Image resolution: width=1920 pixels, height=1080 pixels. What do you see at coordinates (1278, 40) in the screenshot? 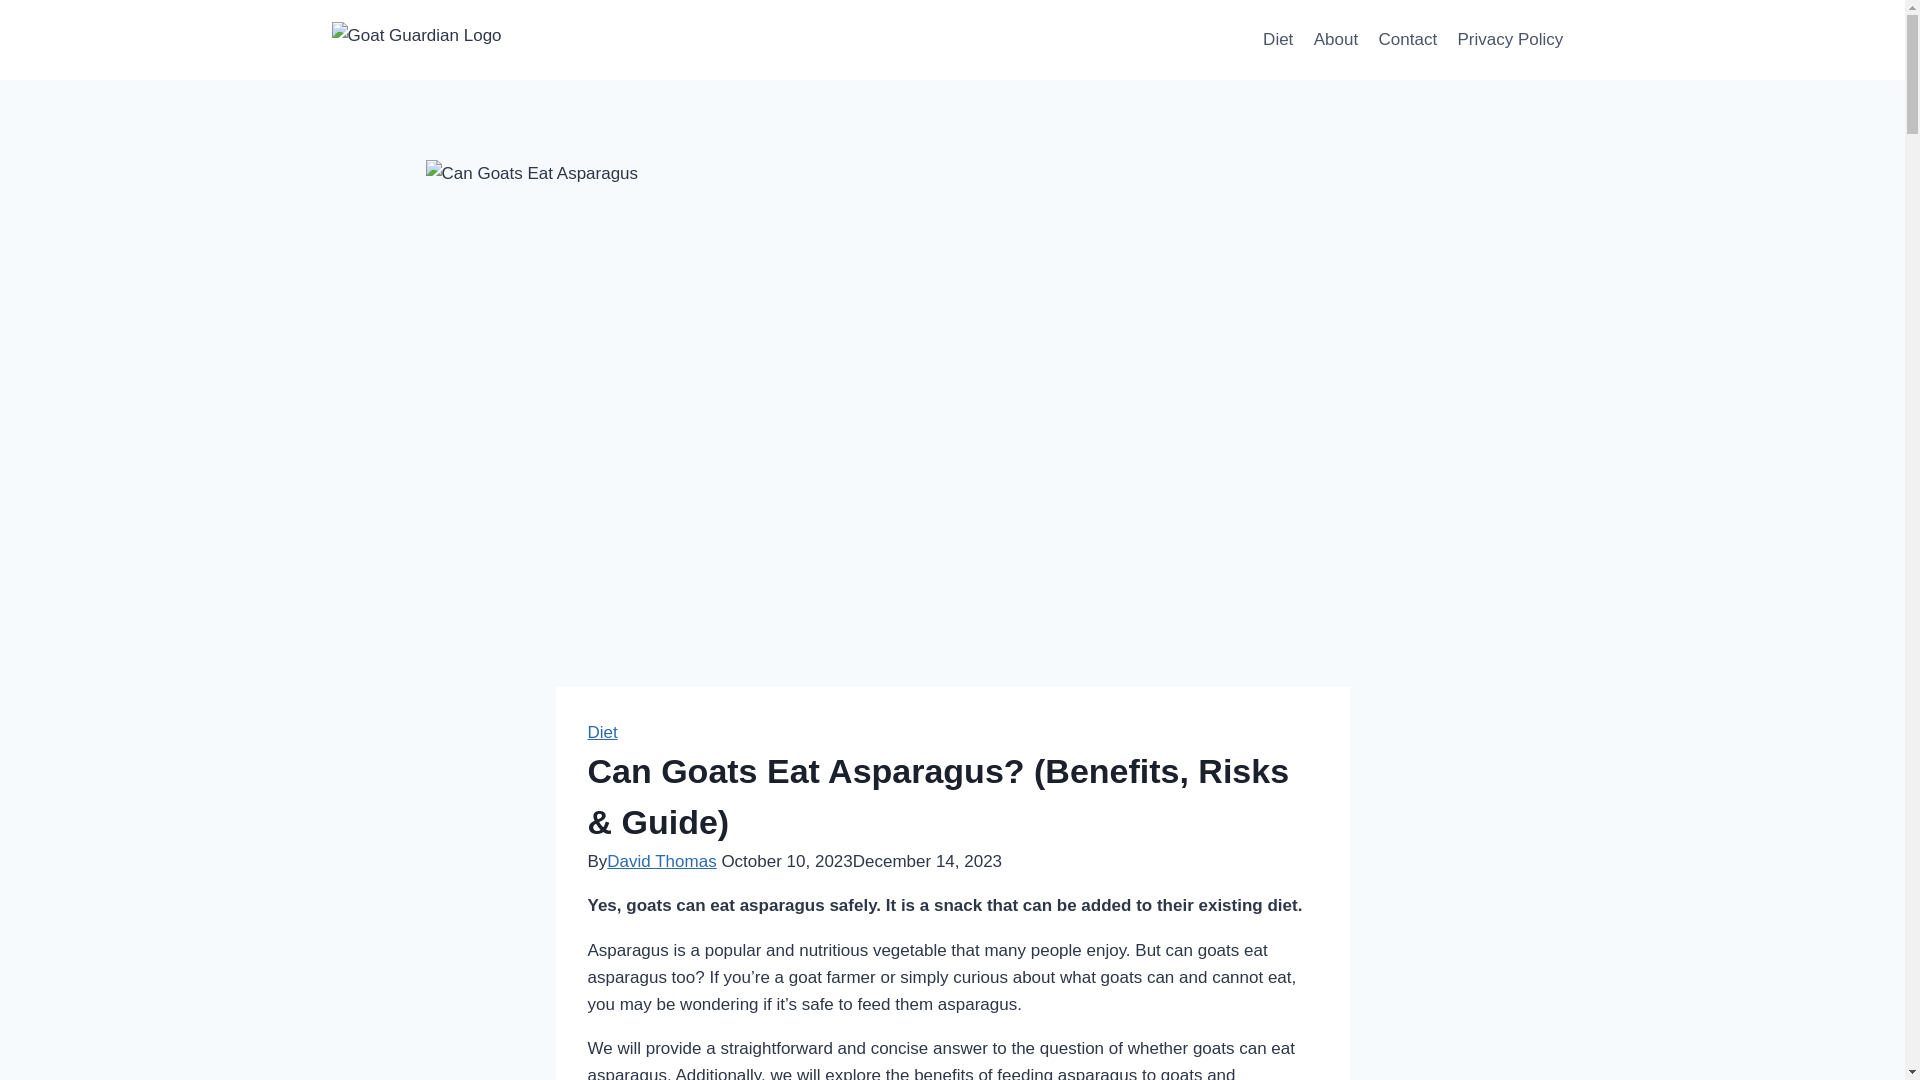
I see `Diet` at bounding box center [1278, 40].